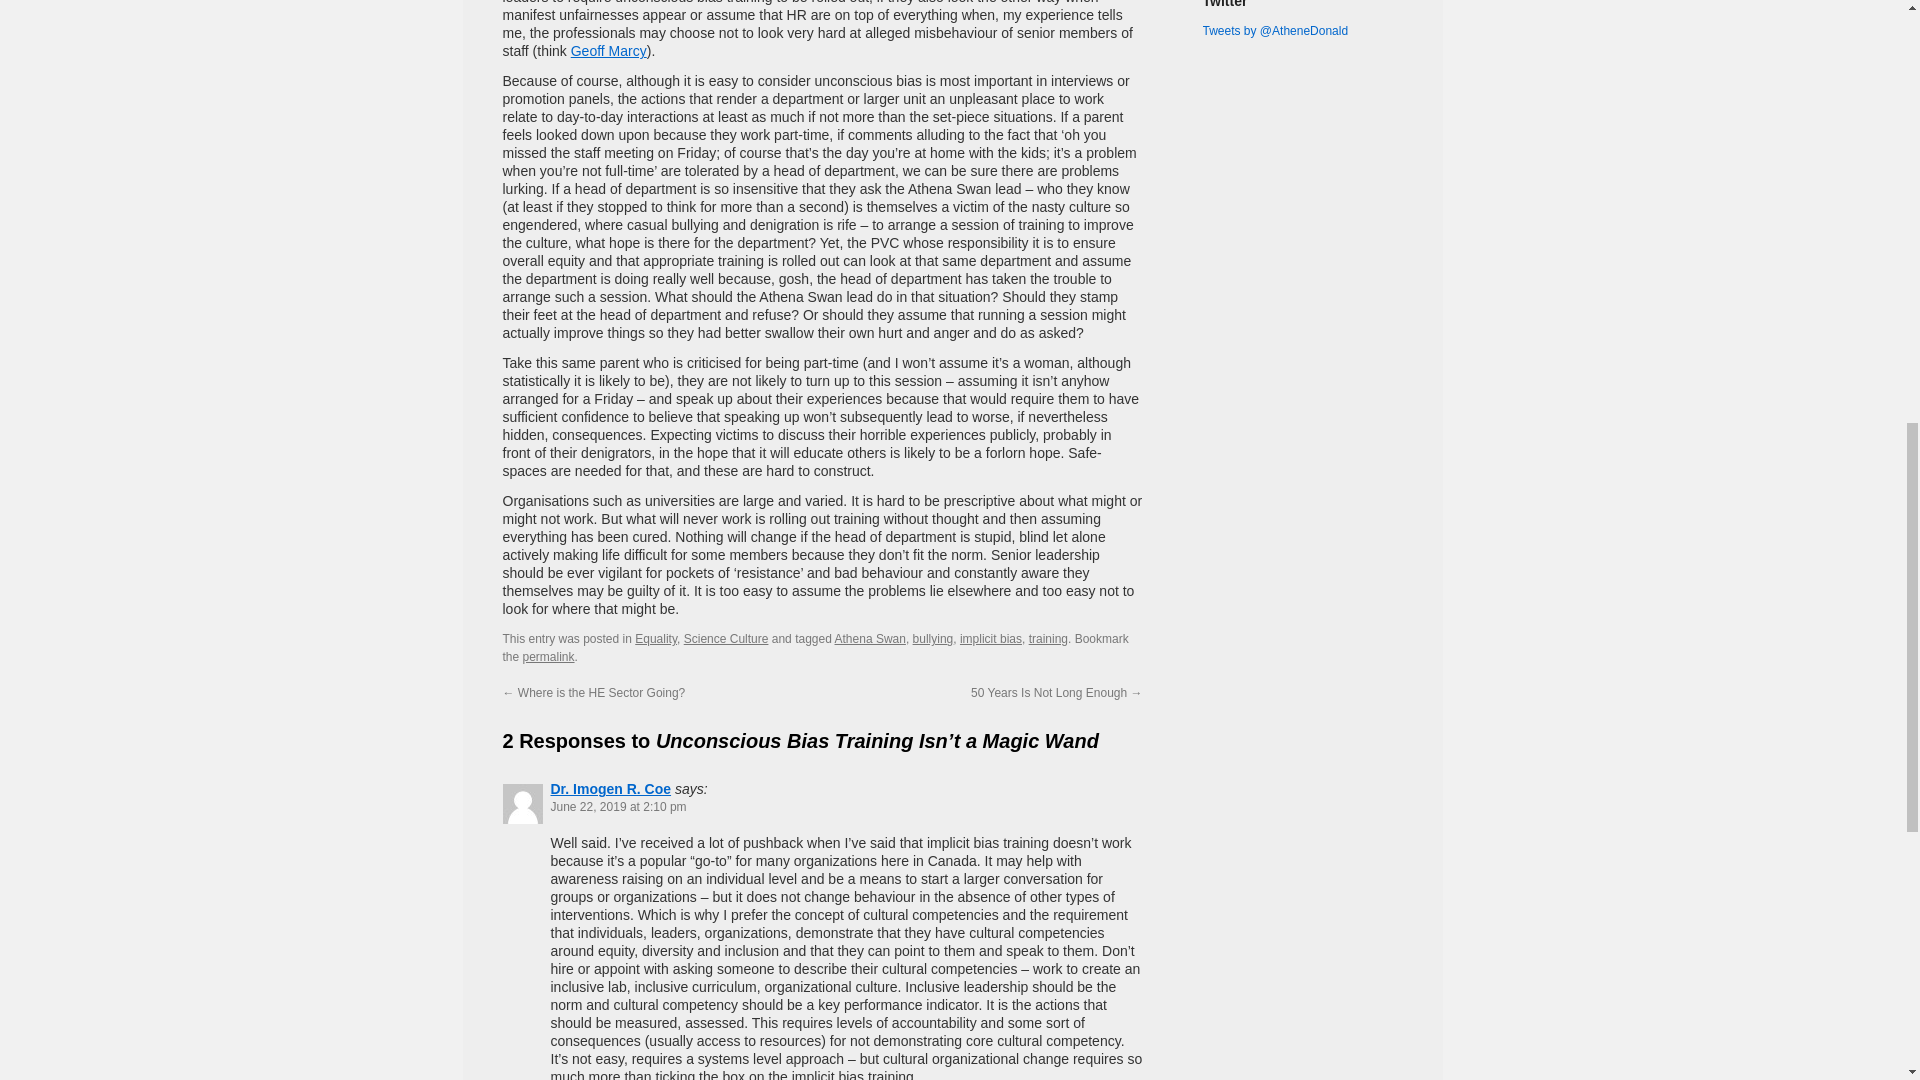 This screenshot has height=1080, width=1920. I want to click on training, so click(1048, 638).